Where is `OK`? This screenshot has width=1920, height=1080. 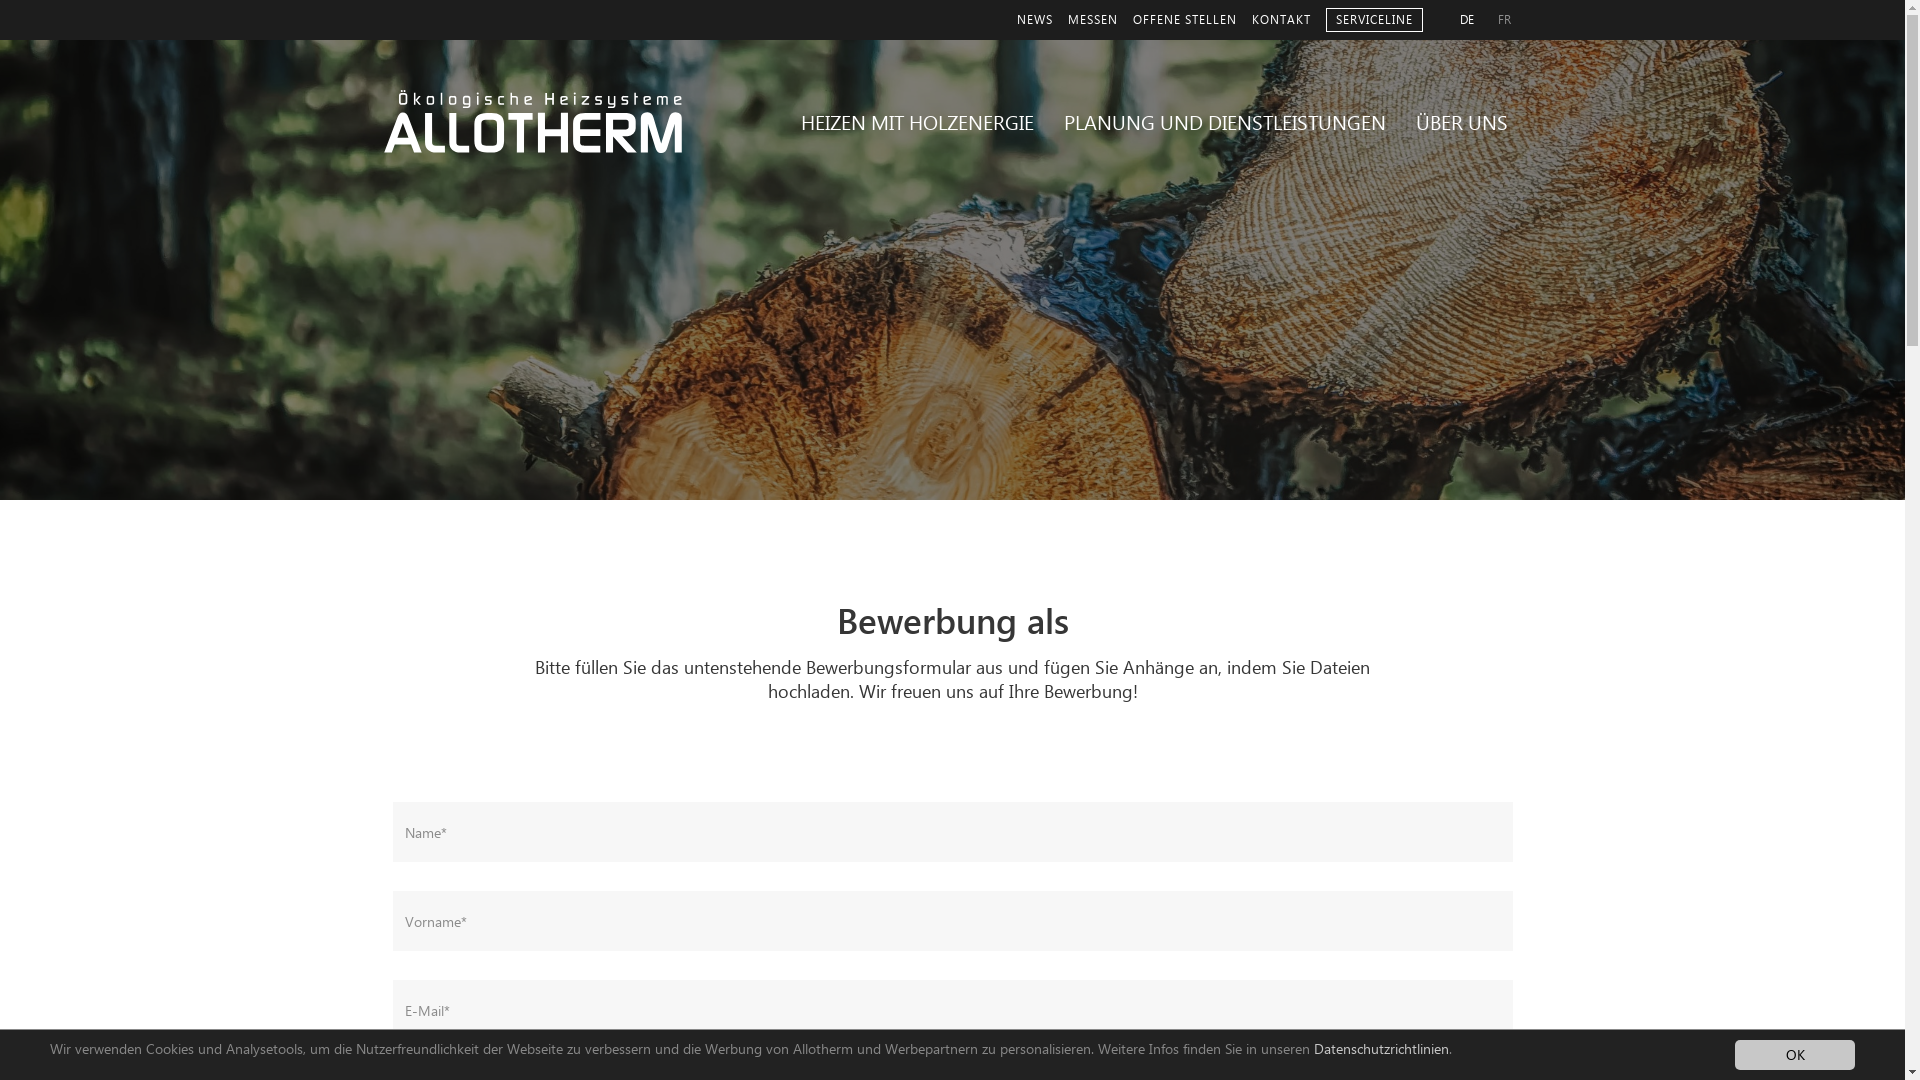 OK is located at coordinates (1795, 1055).